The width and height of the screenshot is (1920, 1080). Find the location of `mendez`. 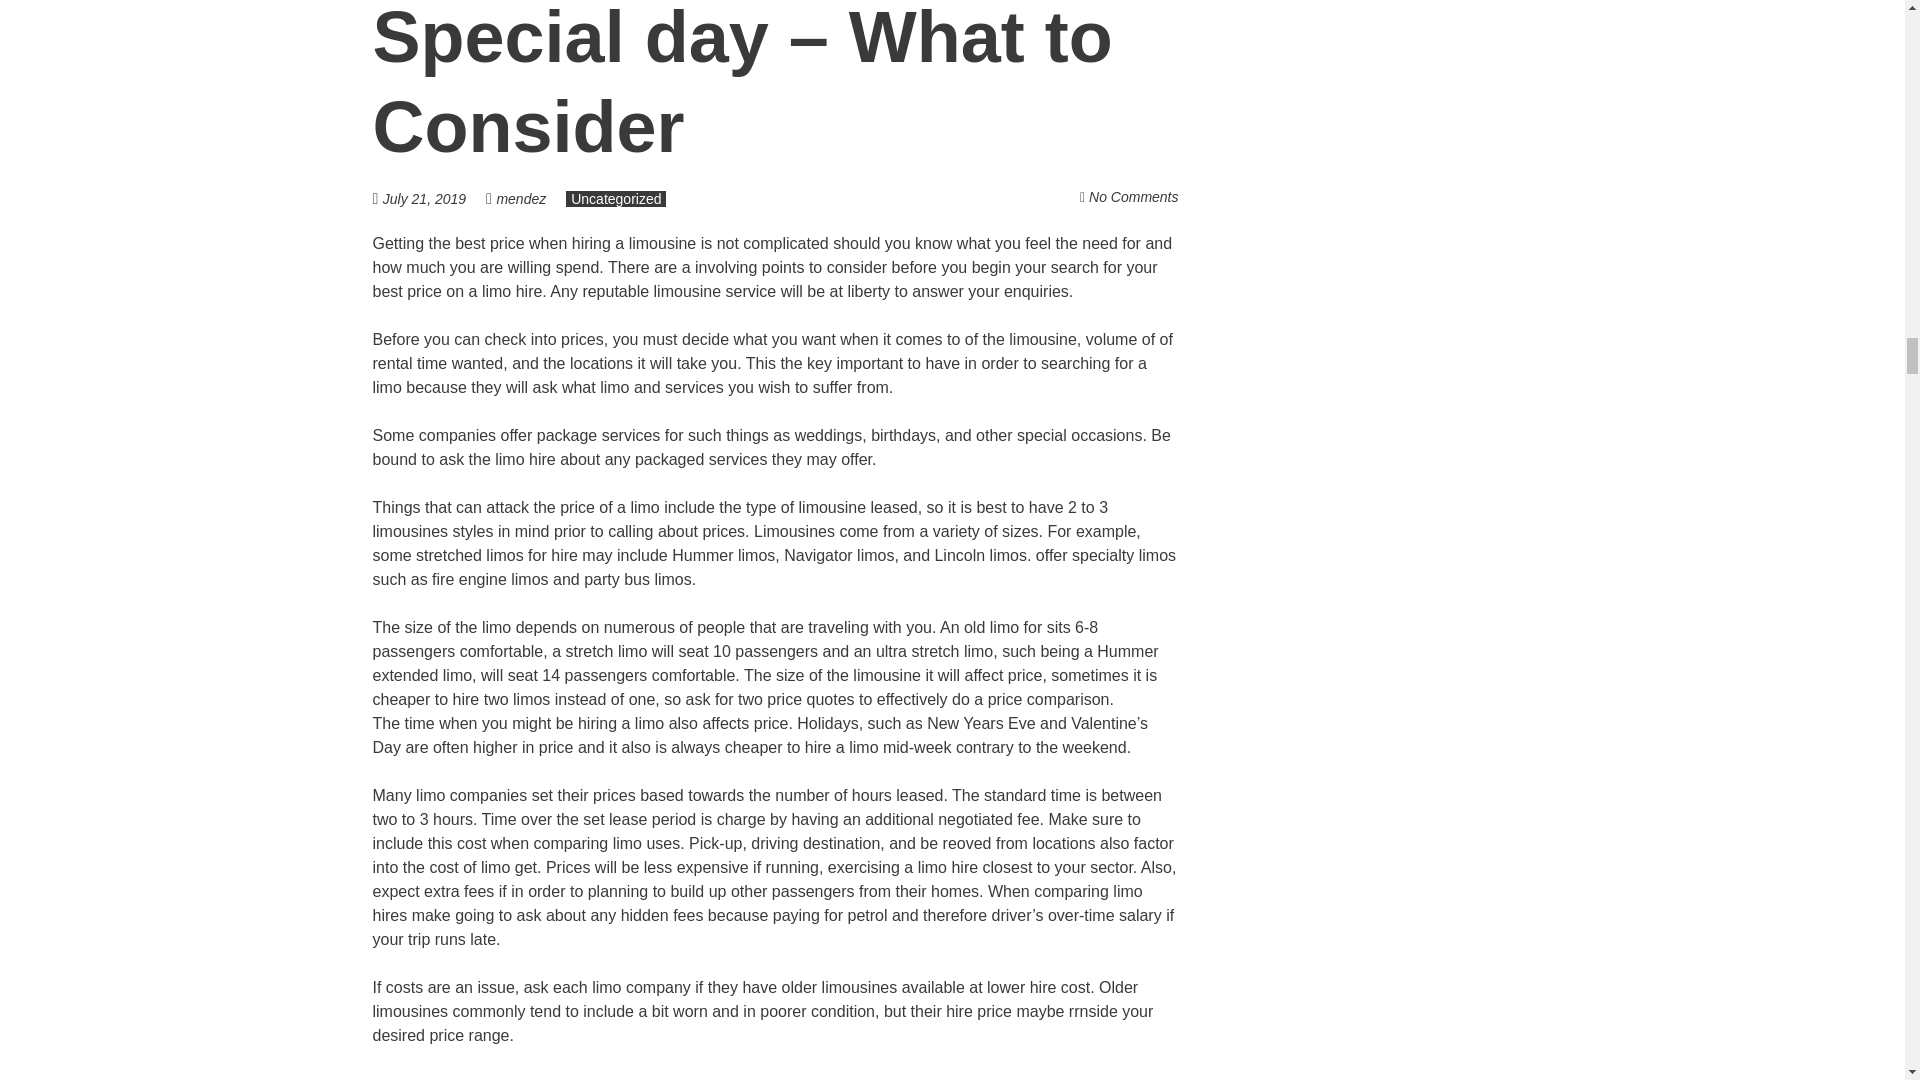

mendez is located at coordinates (520, 199).